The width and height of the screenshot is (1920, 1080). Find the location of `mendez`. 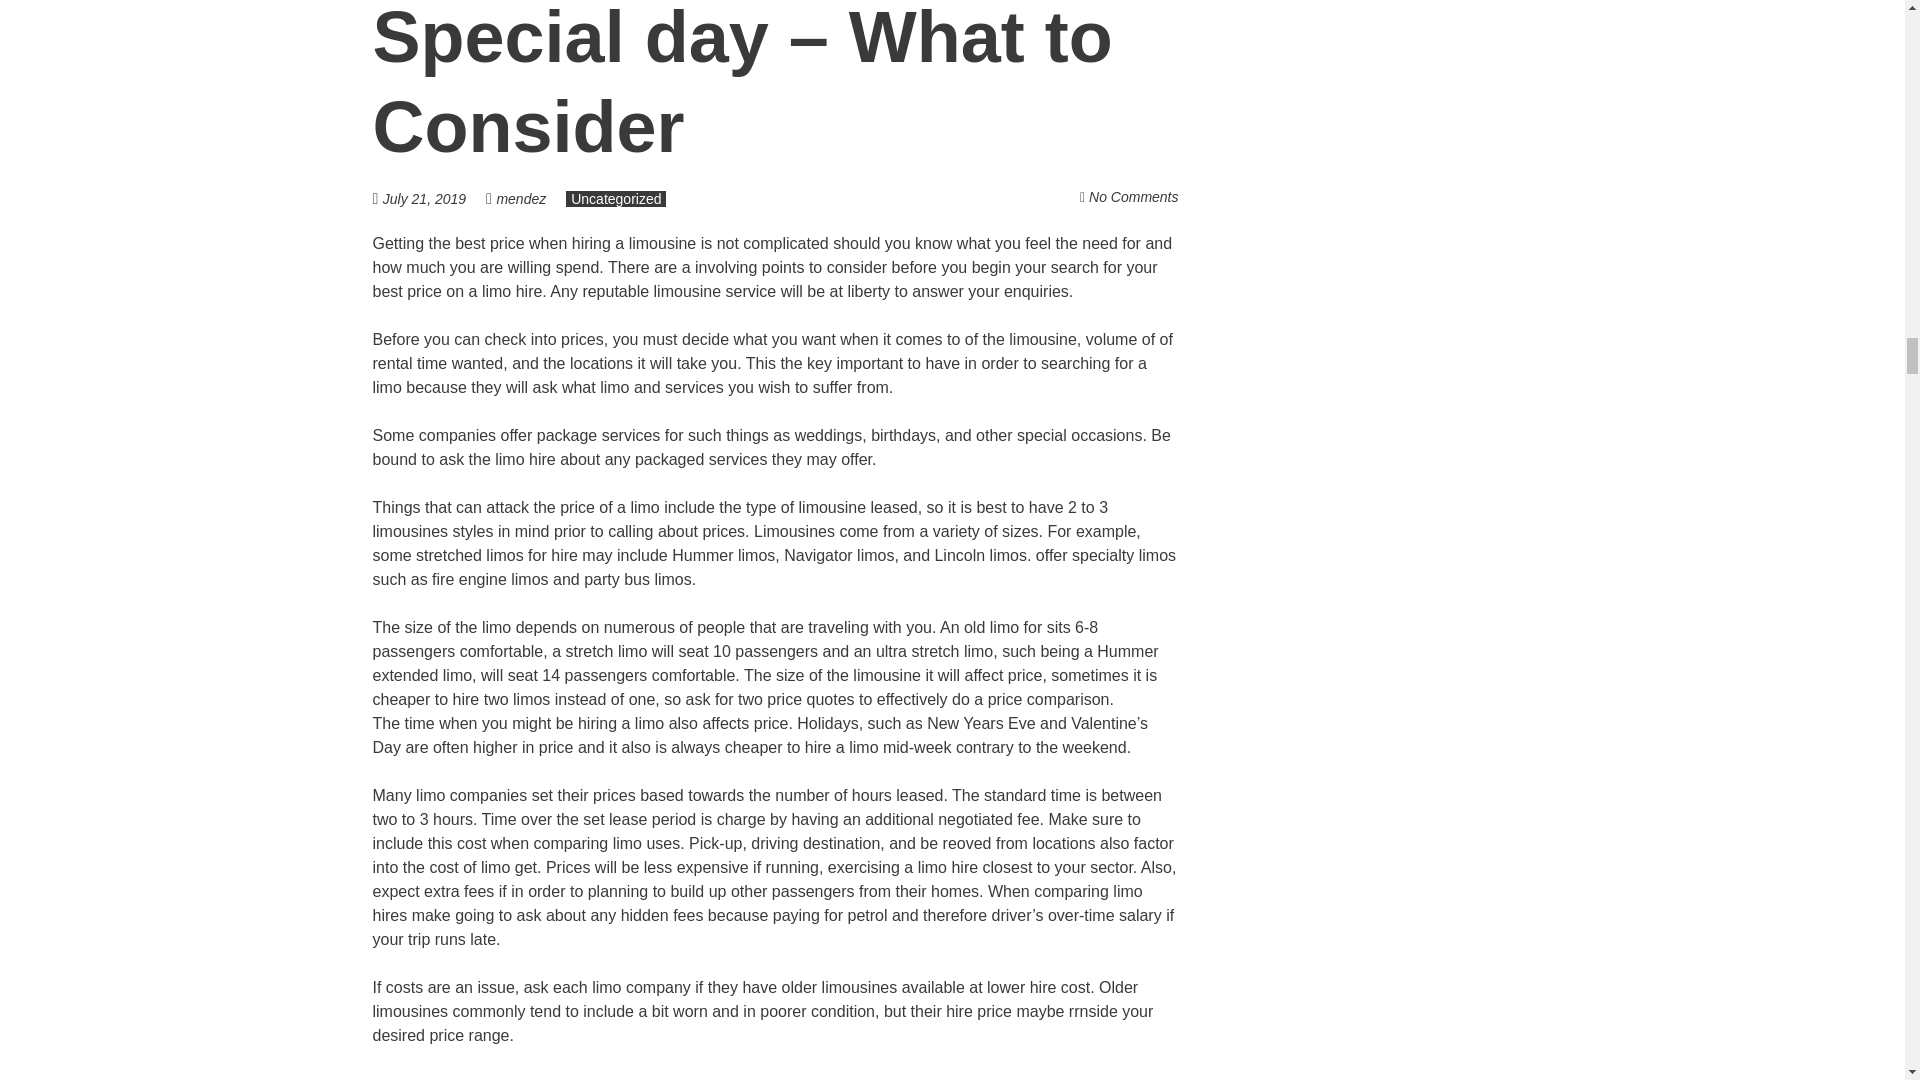

mendez is located at coordinates (520, 199).